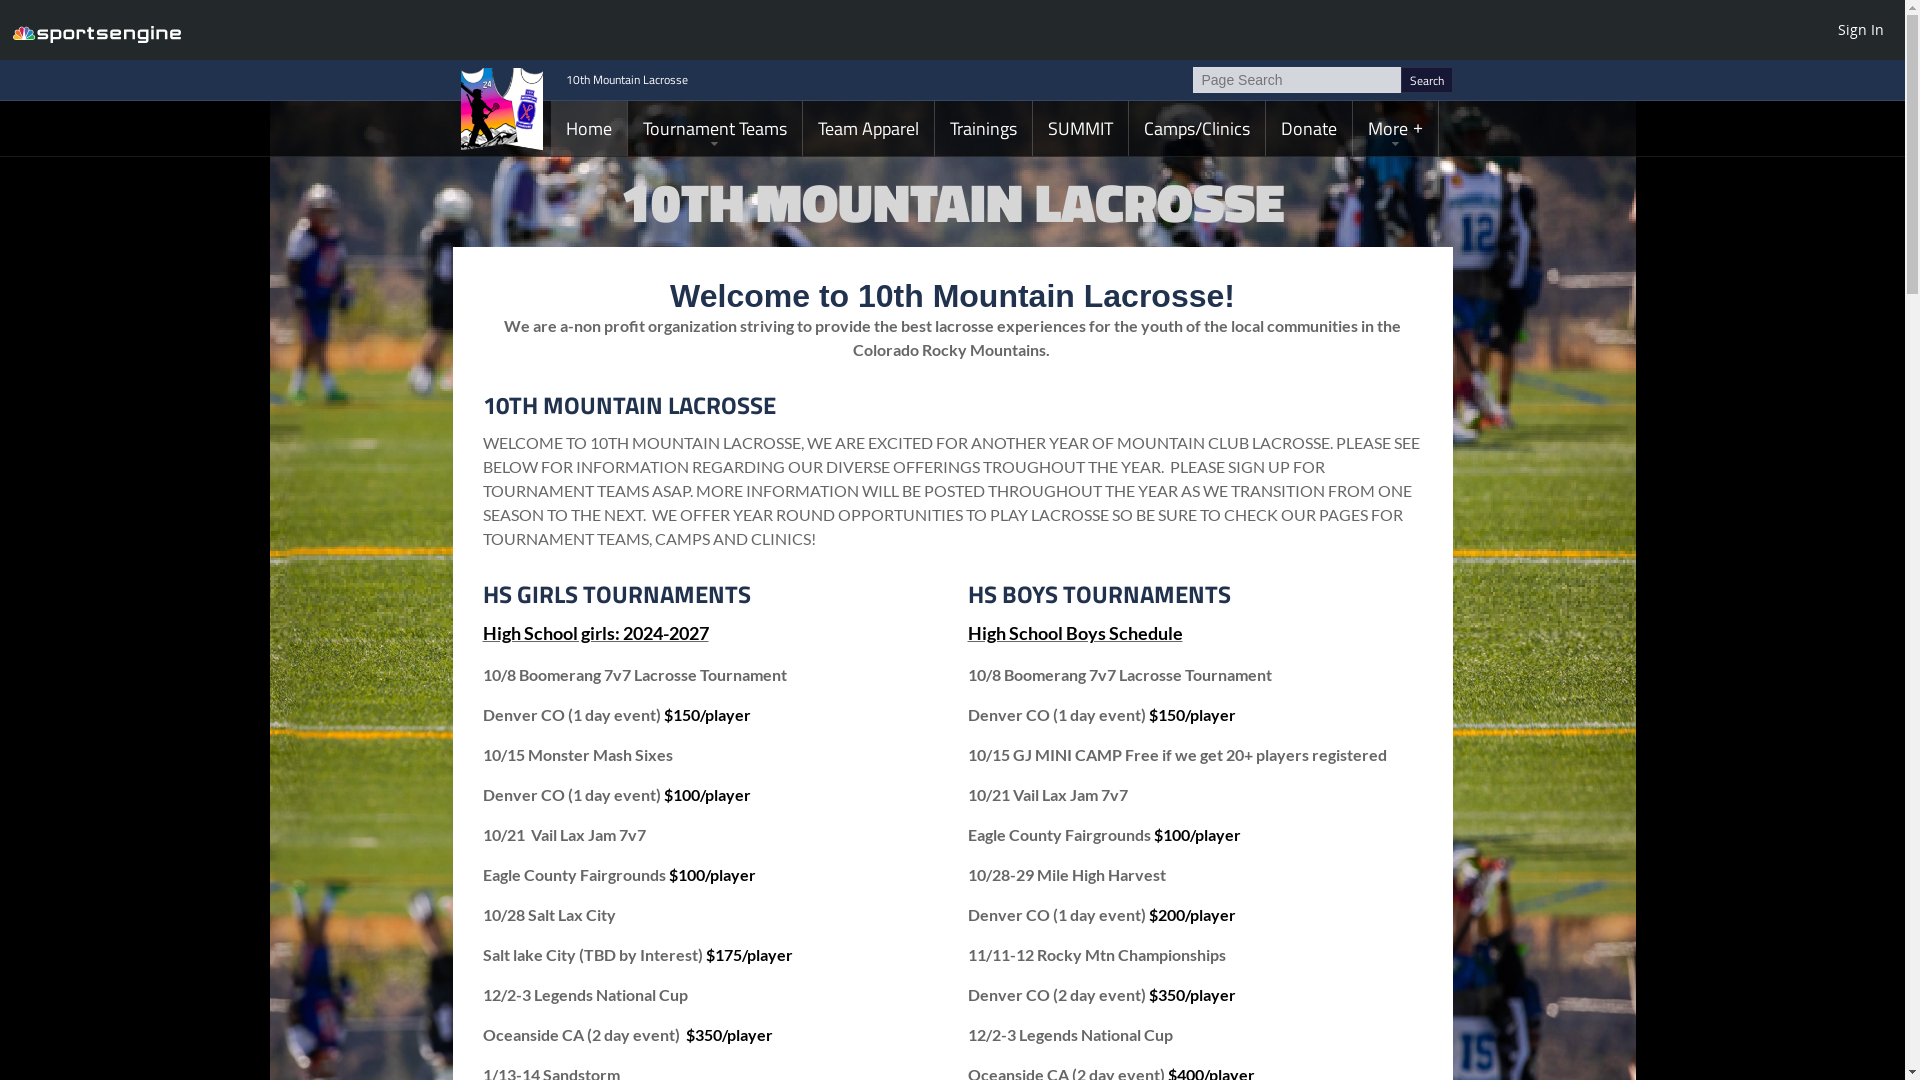 The image size is (1920, 1080). What do you see at coordinates (982, 128) in the screenshot?
I see `Trainings` at bounding box center [982, 128].